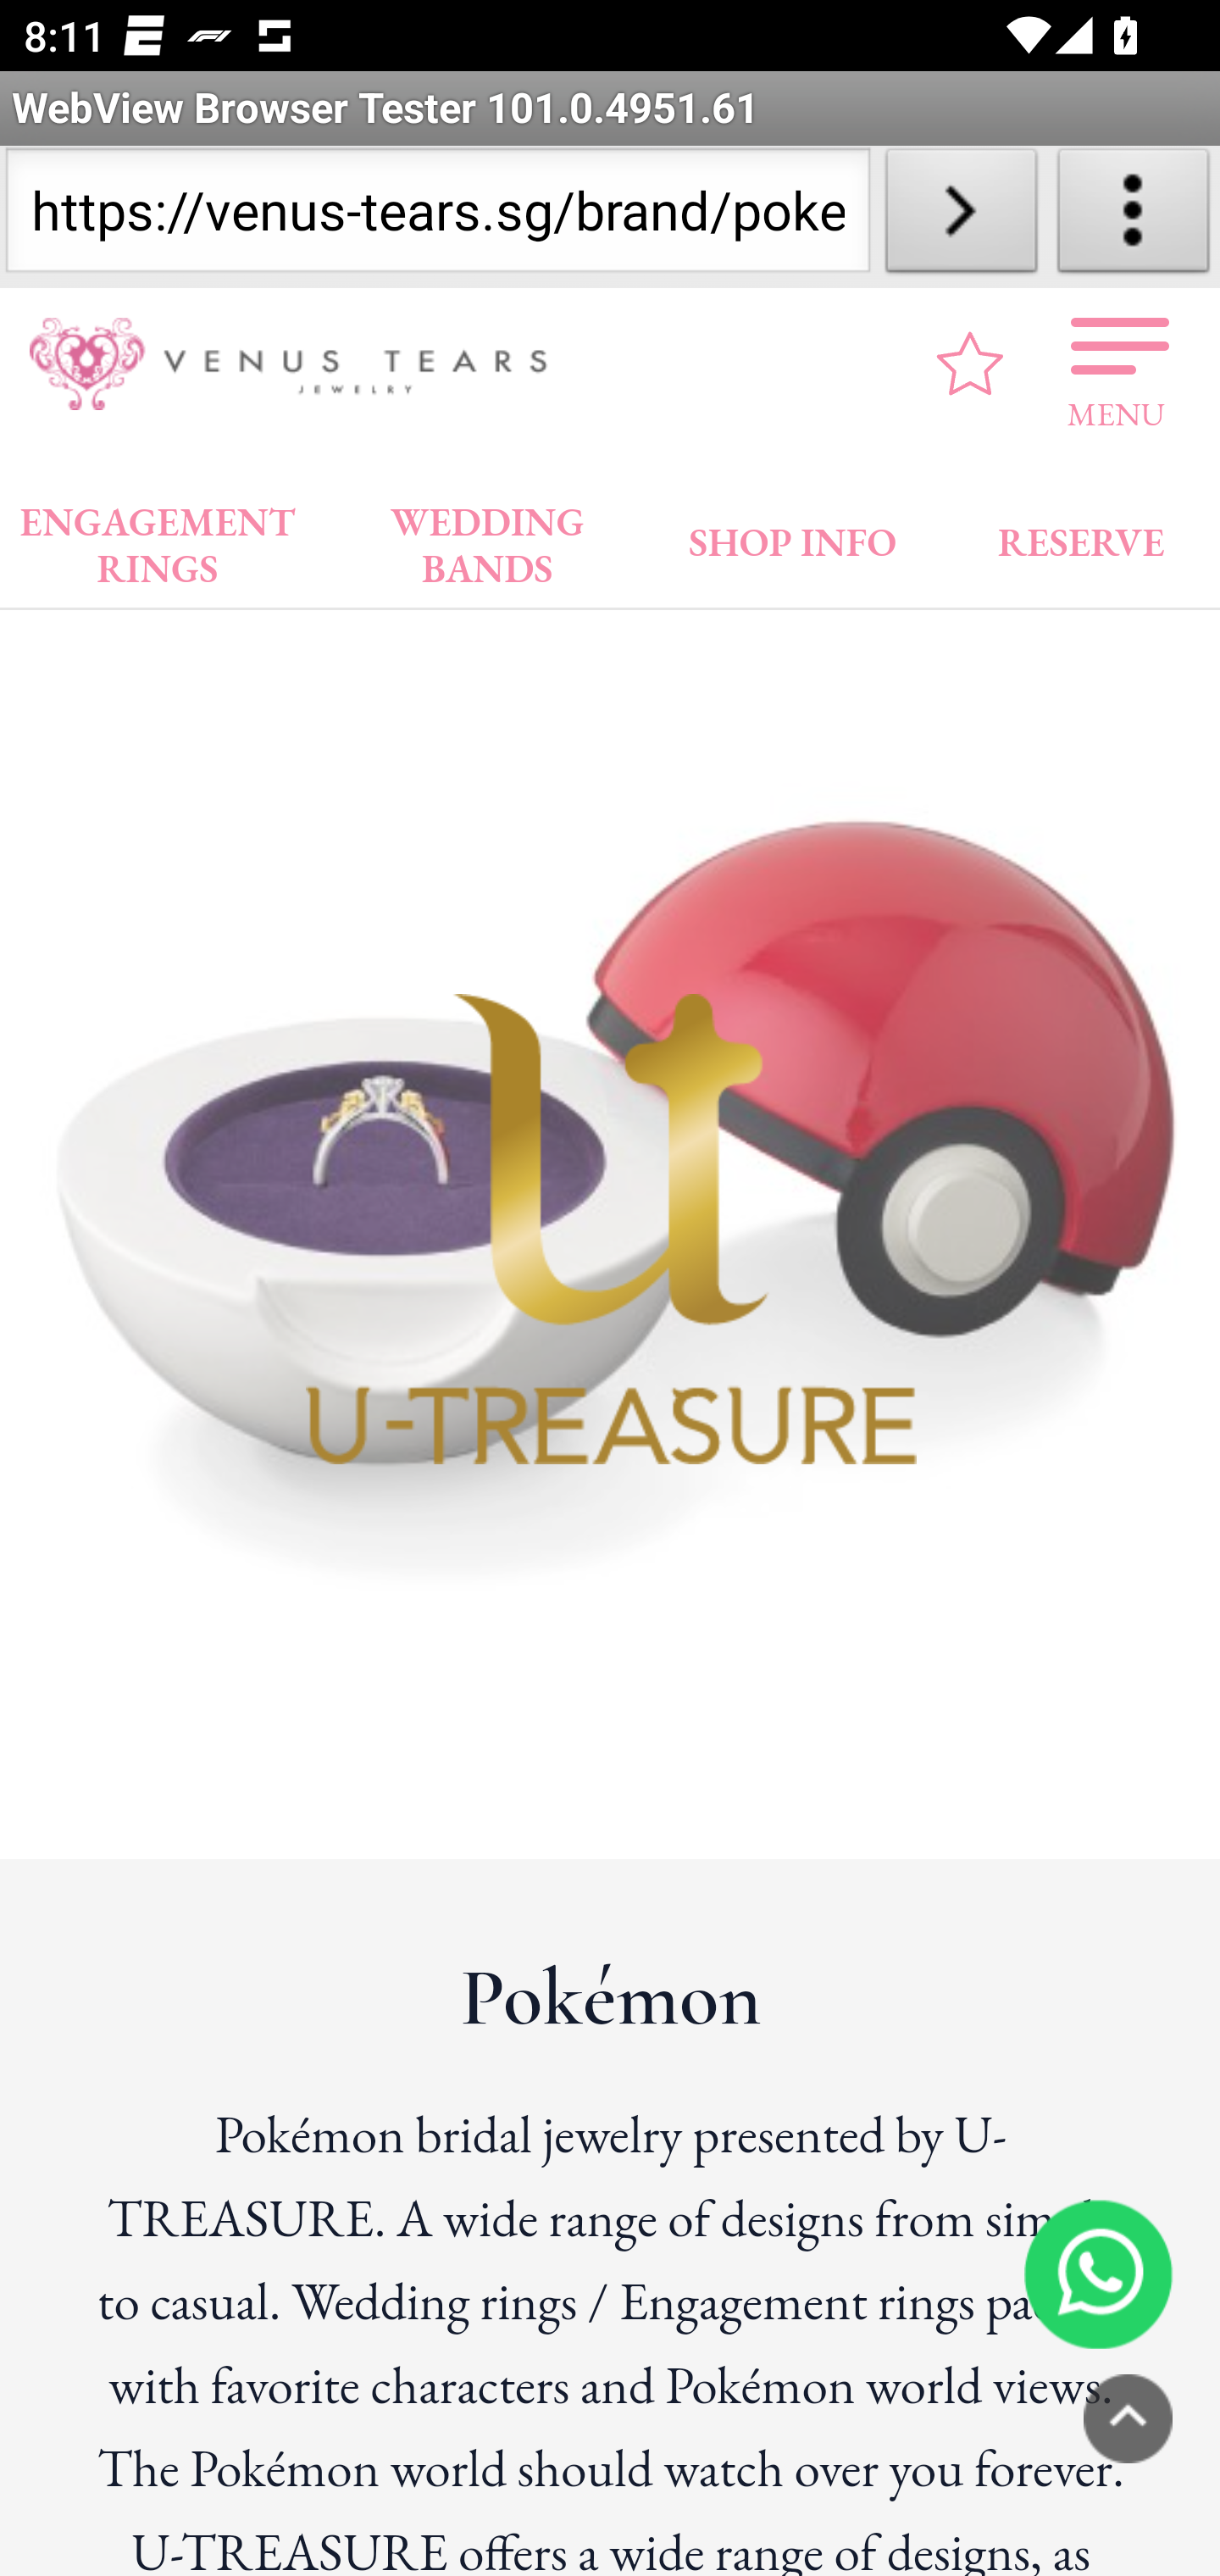  Describe the element at coordinates (1117, 363) in the screenshot. I see `MENU` at that location.